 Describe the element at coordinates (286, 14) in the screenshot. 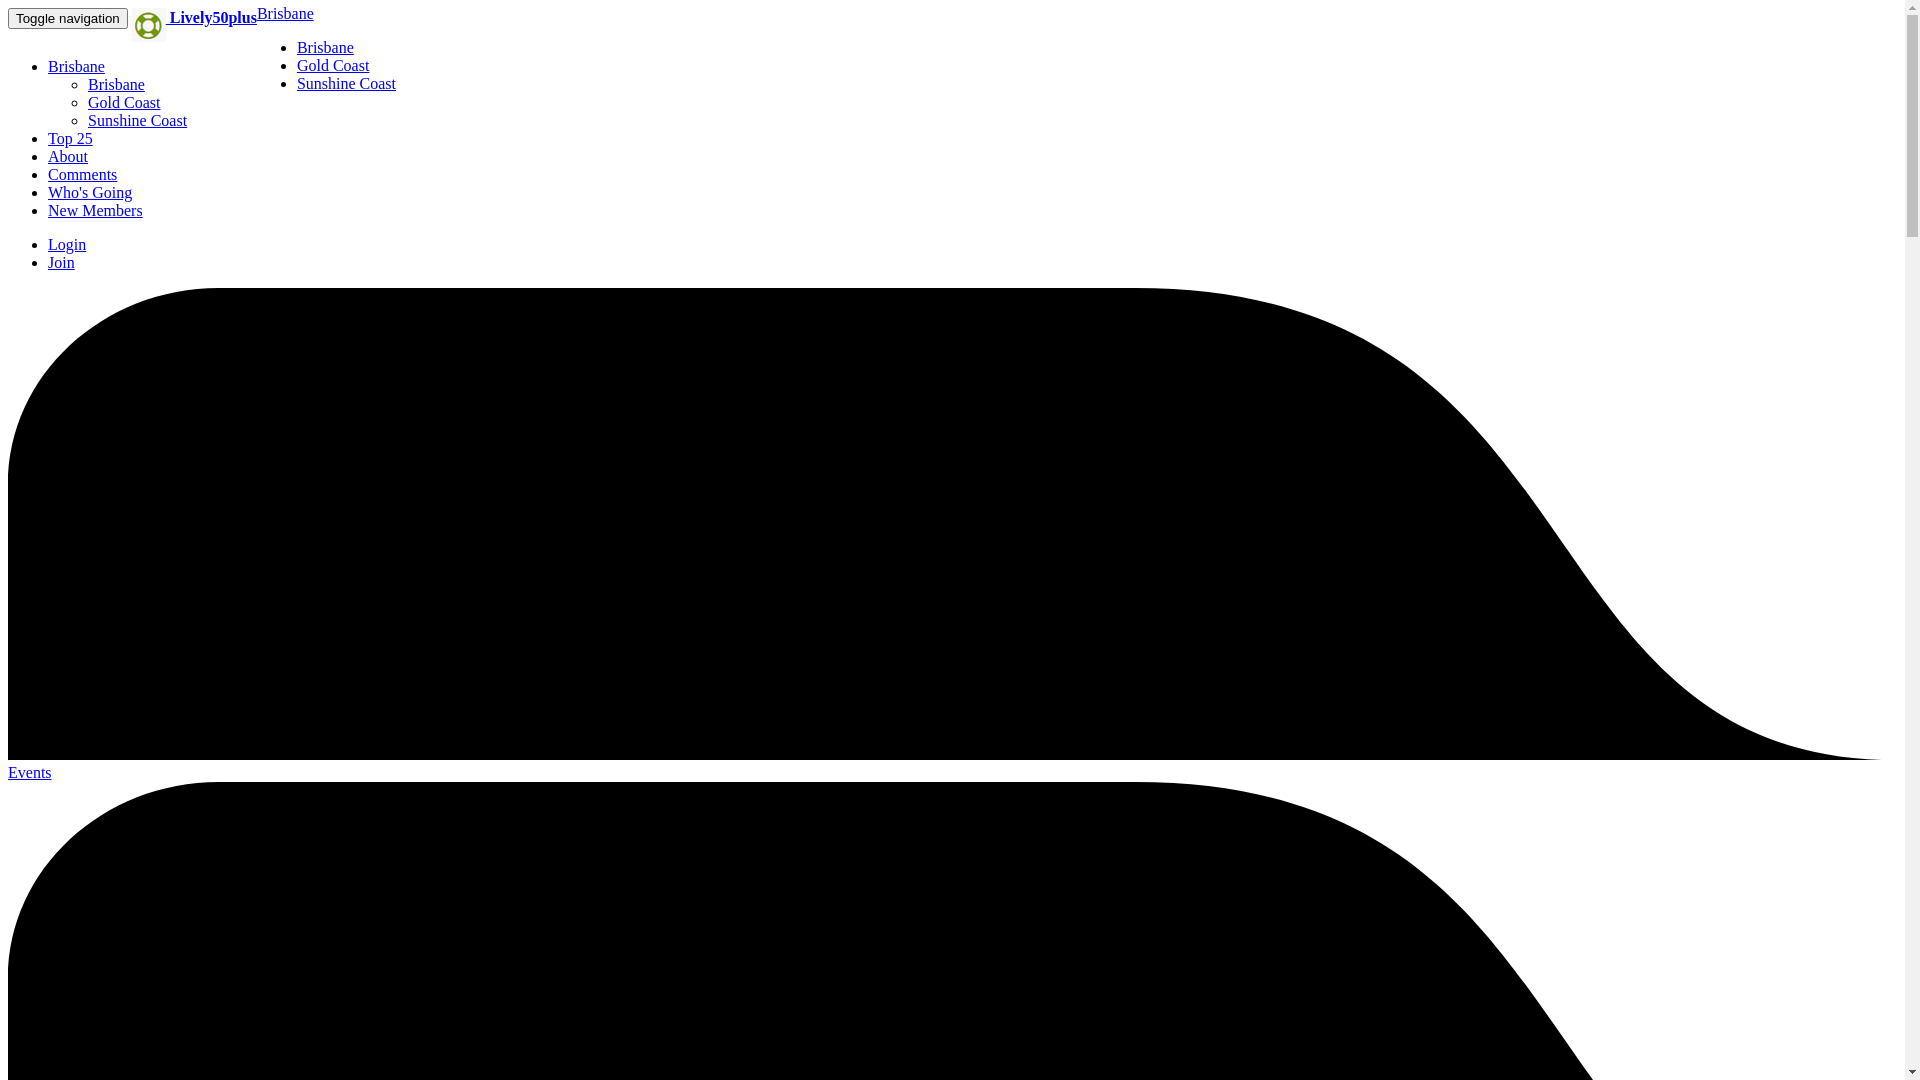

I see `Brisbane` at that location.